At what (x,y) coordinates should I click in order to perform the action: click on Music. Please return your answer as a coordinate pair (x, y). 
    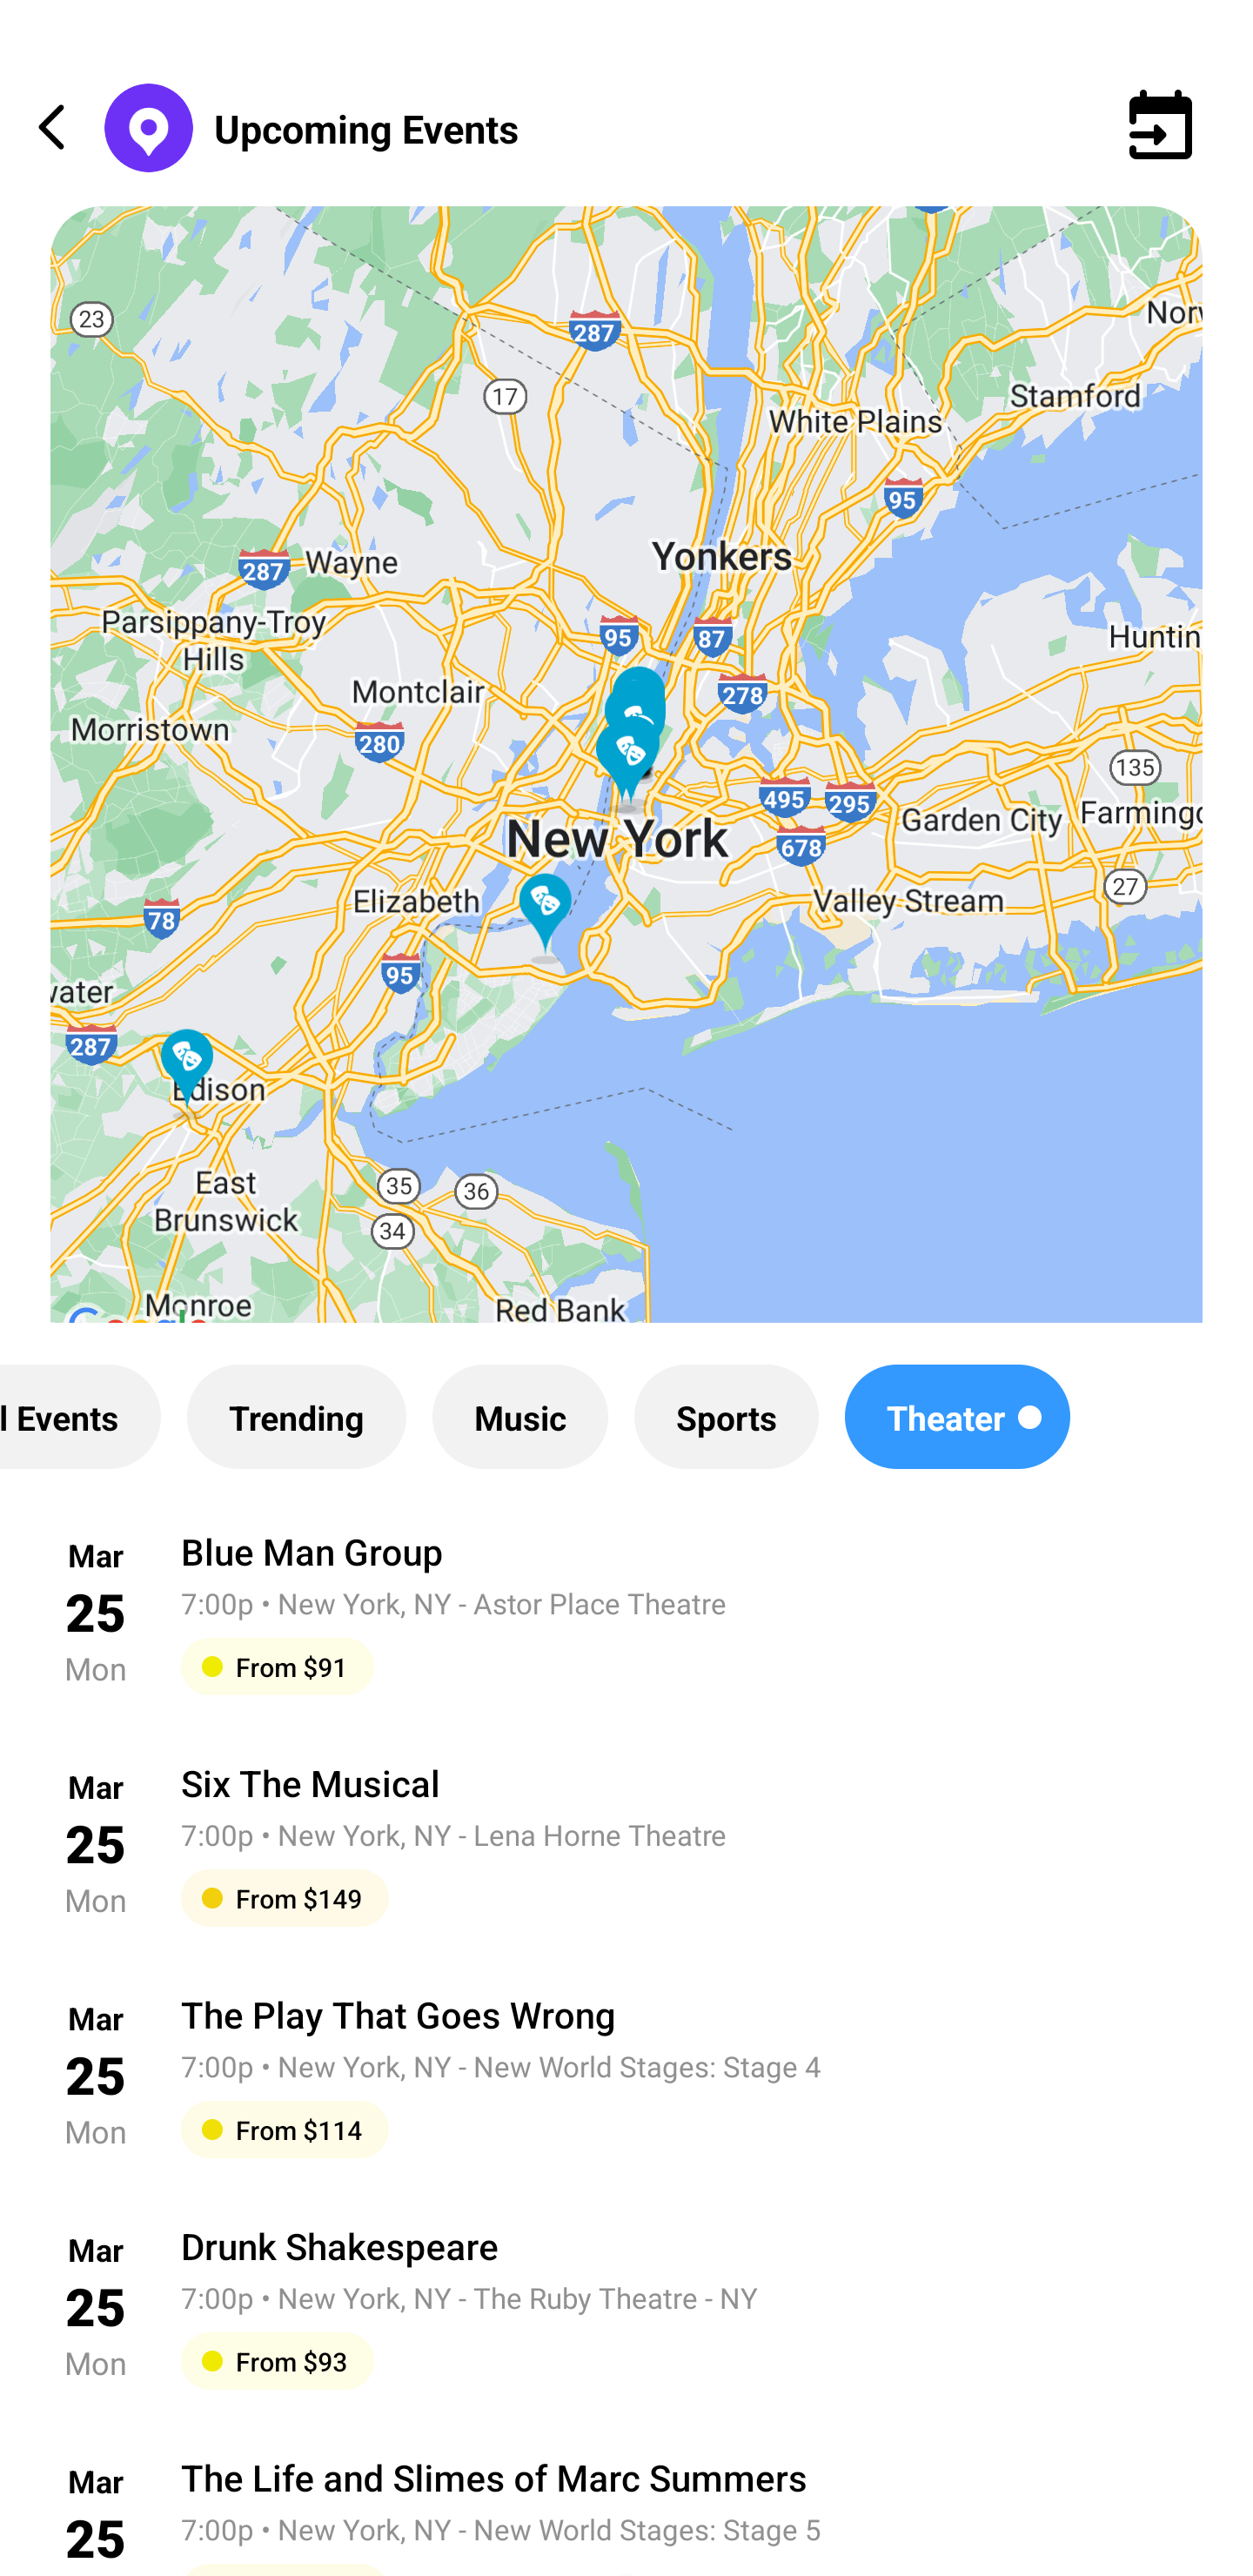
    Looking at the image, I should click on (519, 1417).